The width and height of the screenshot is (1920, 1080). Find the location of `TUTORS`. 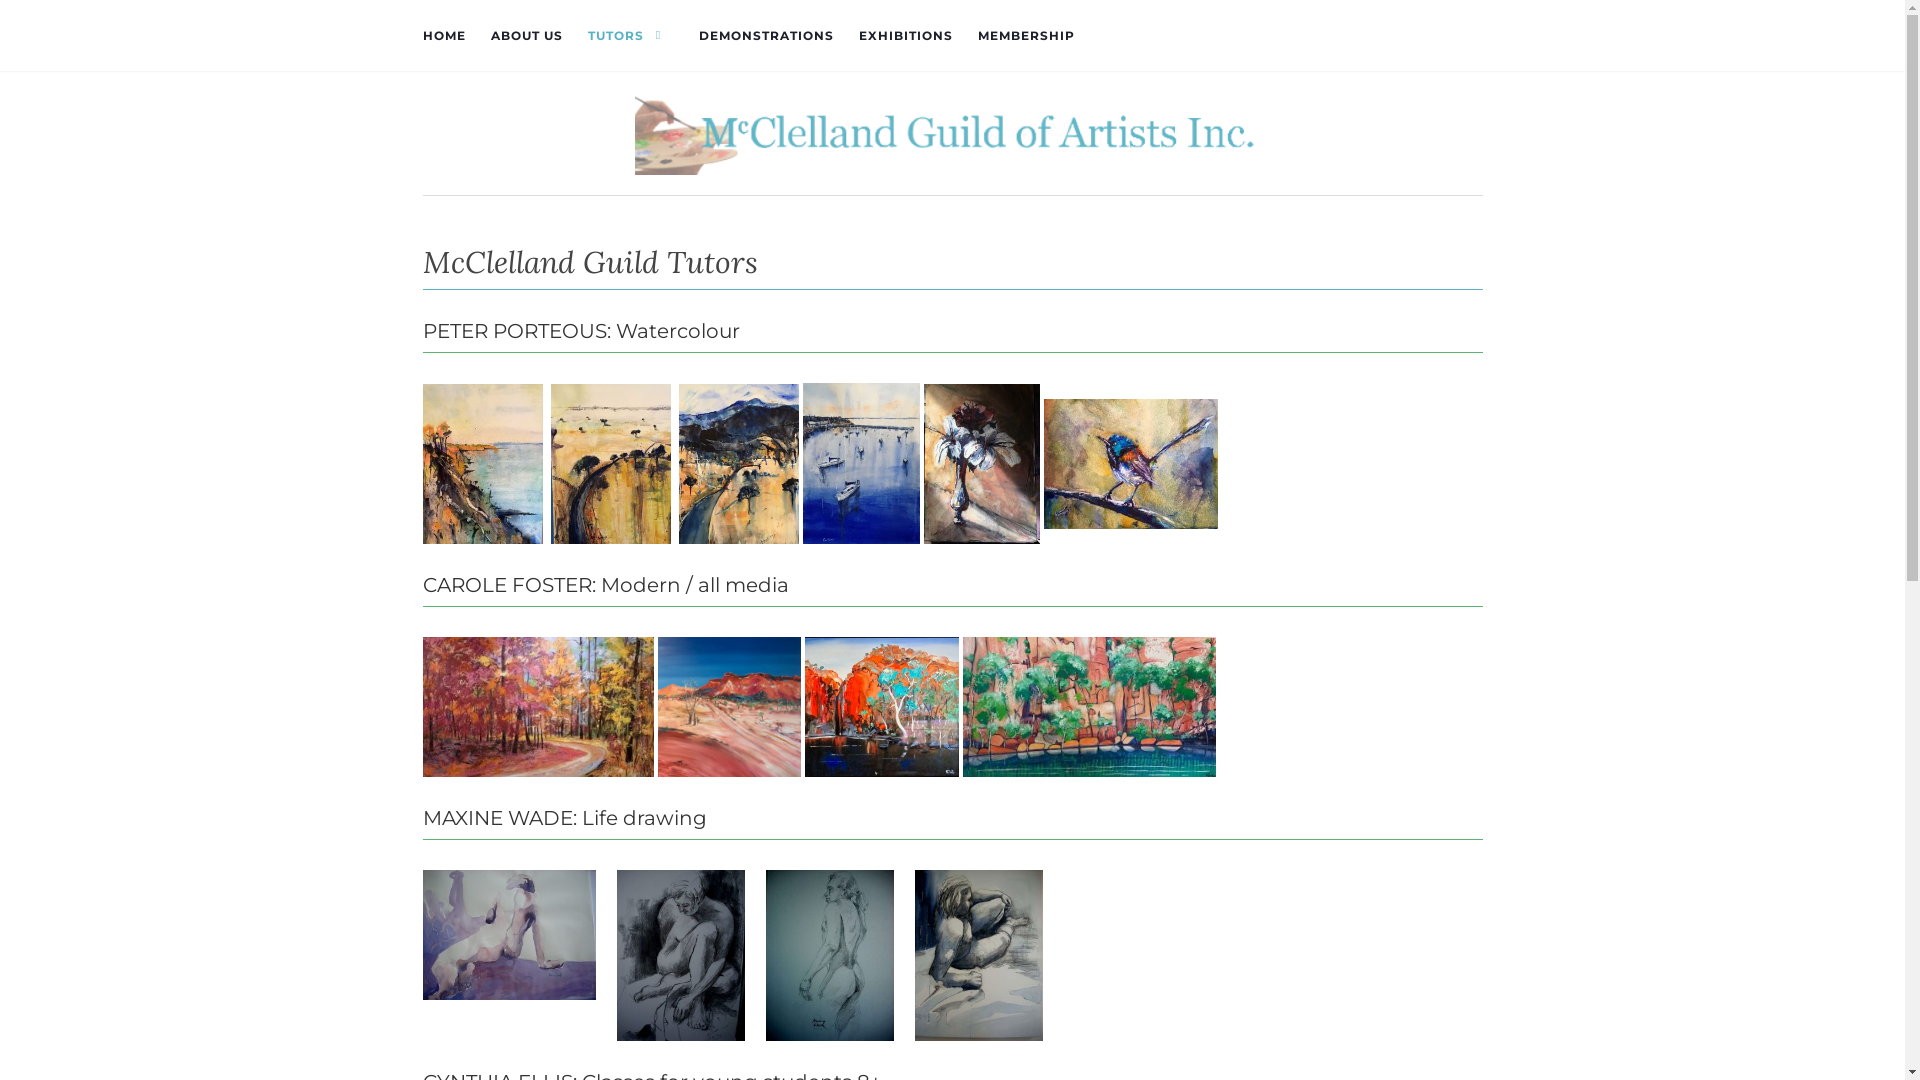

TUTORS is located at coordinates (631, 36).